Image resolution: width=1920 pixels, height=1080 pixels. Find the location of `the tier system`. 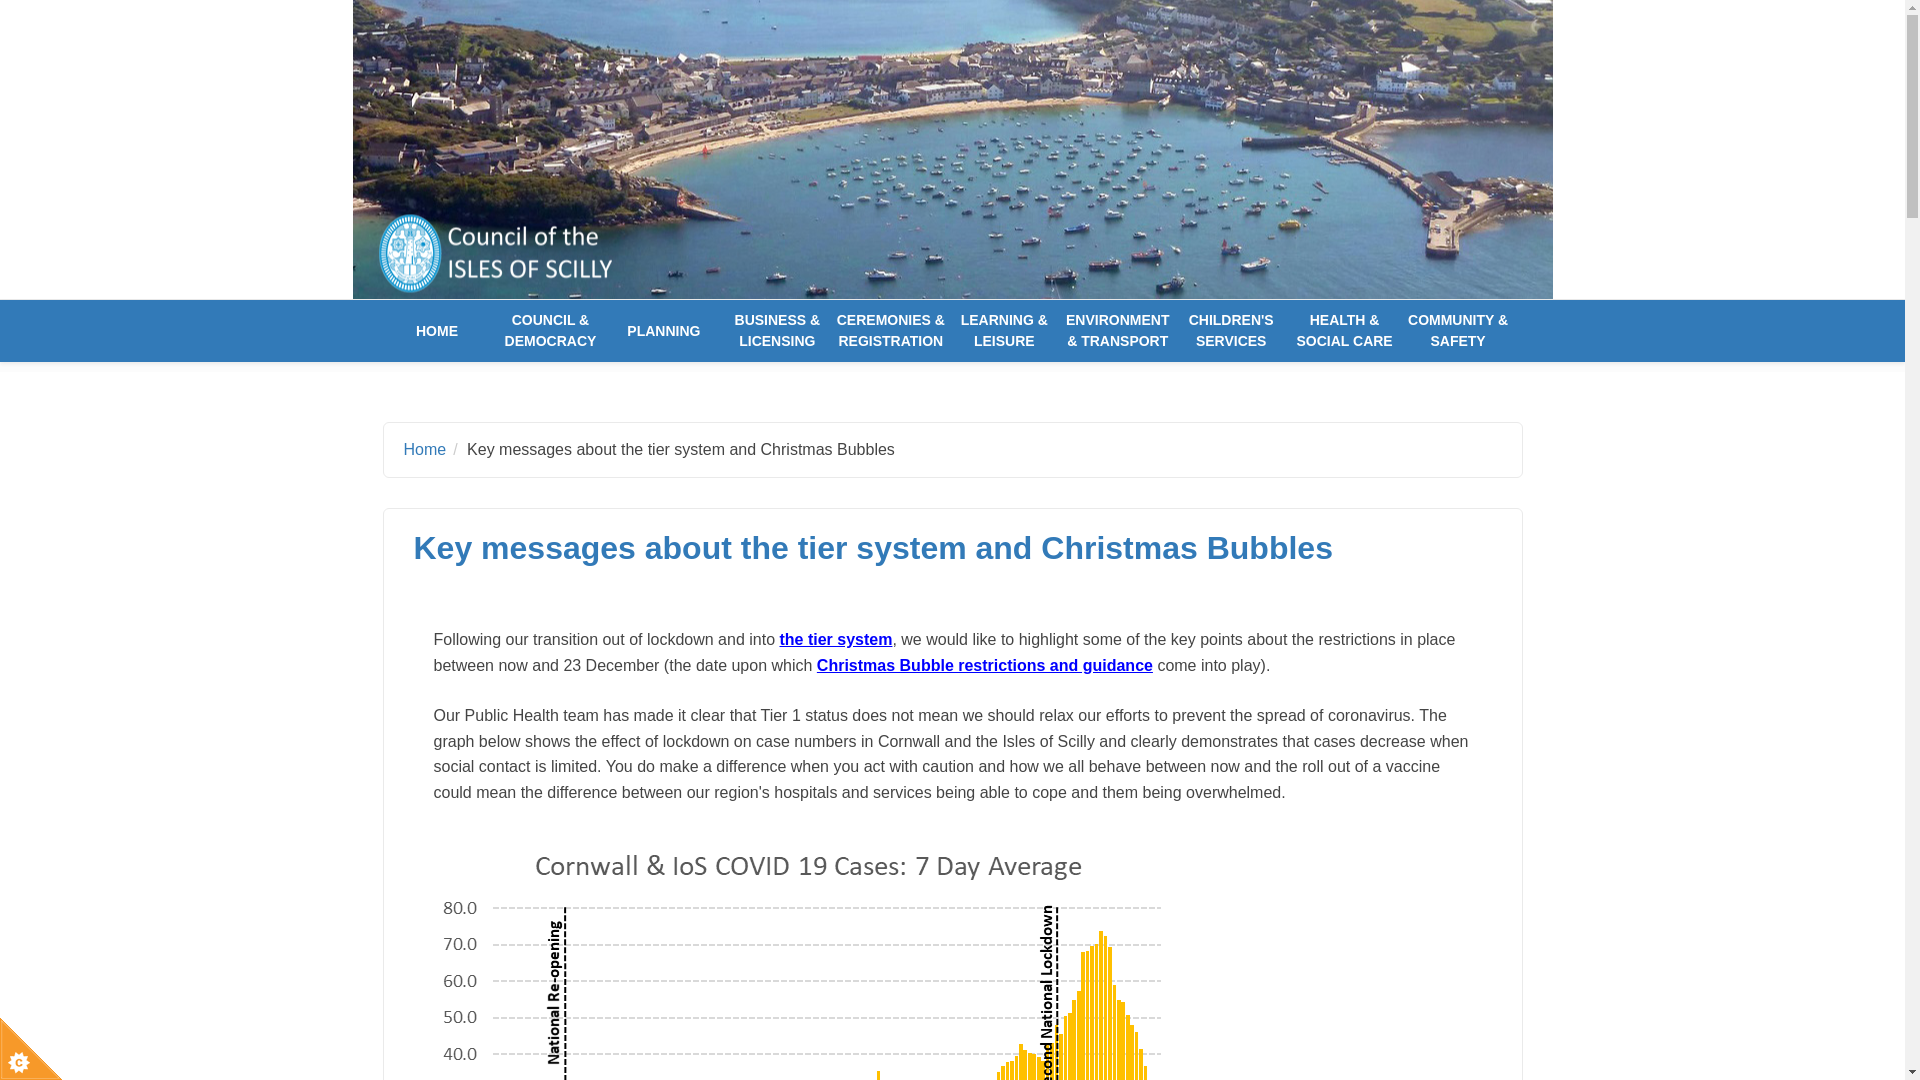

the tier system is located at coordinates (836, 639).